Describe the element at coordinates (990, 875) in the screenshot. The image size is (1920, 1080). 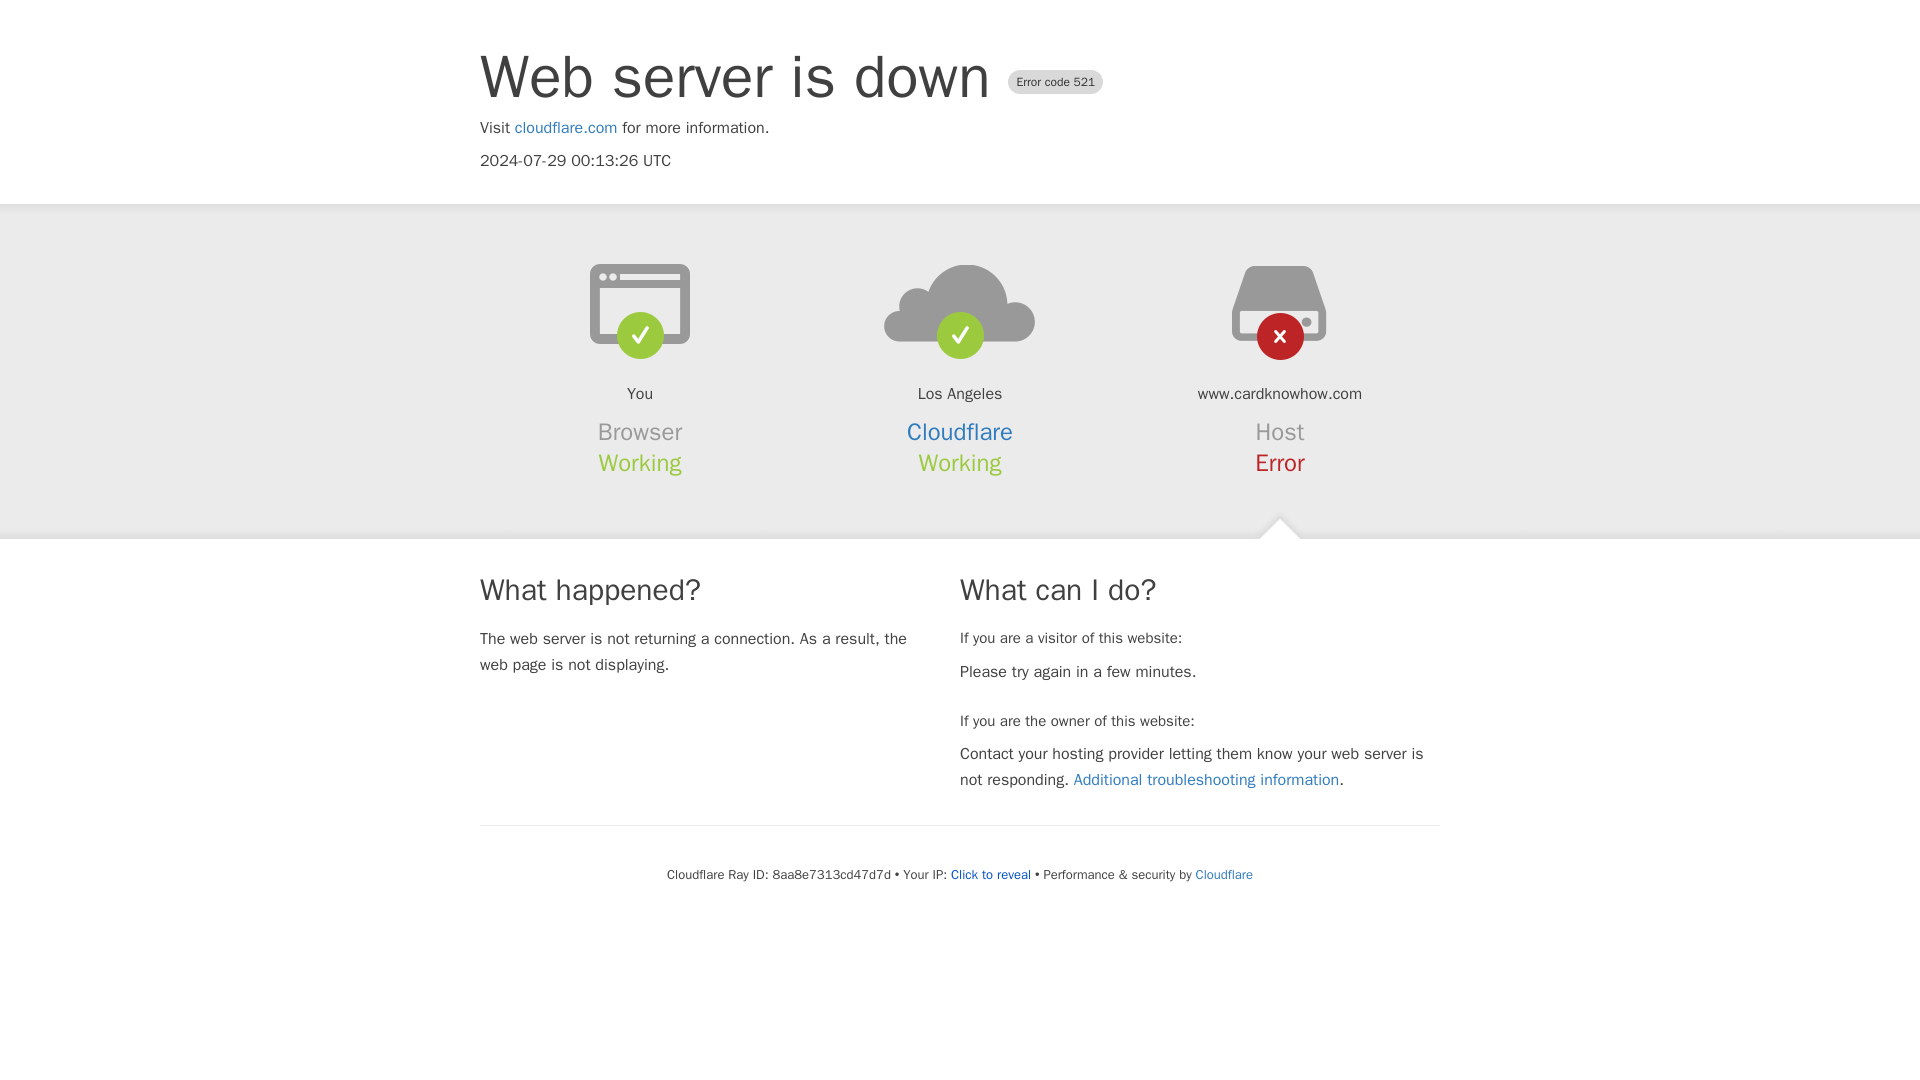
I see `Click to reveal` at that location.